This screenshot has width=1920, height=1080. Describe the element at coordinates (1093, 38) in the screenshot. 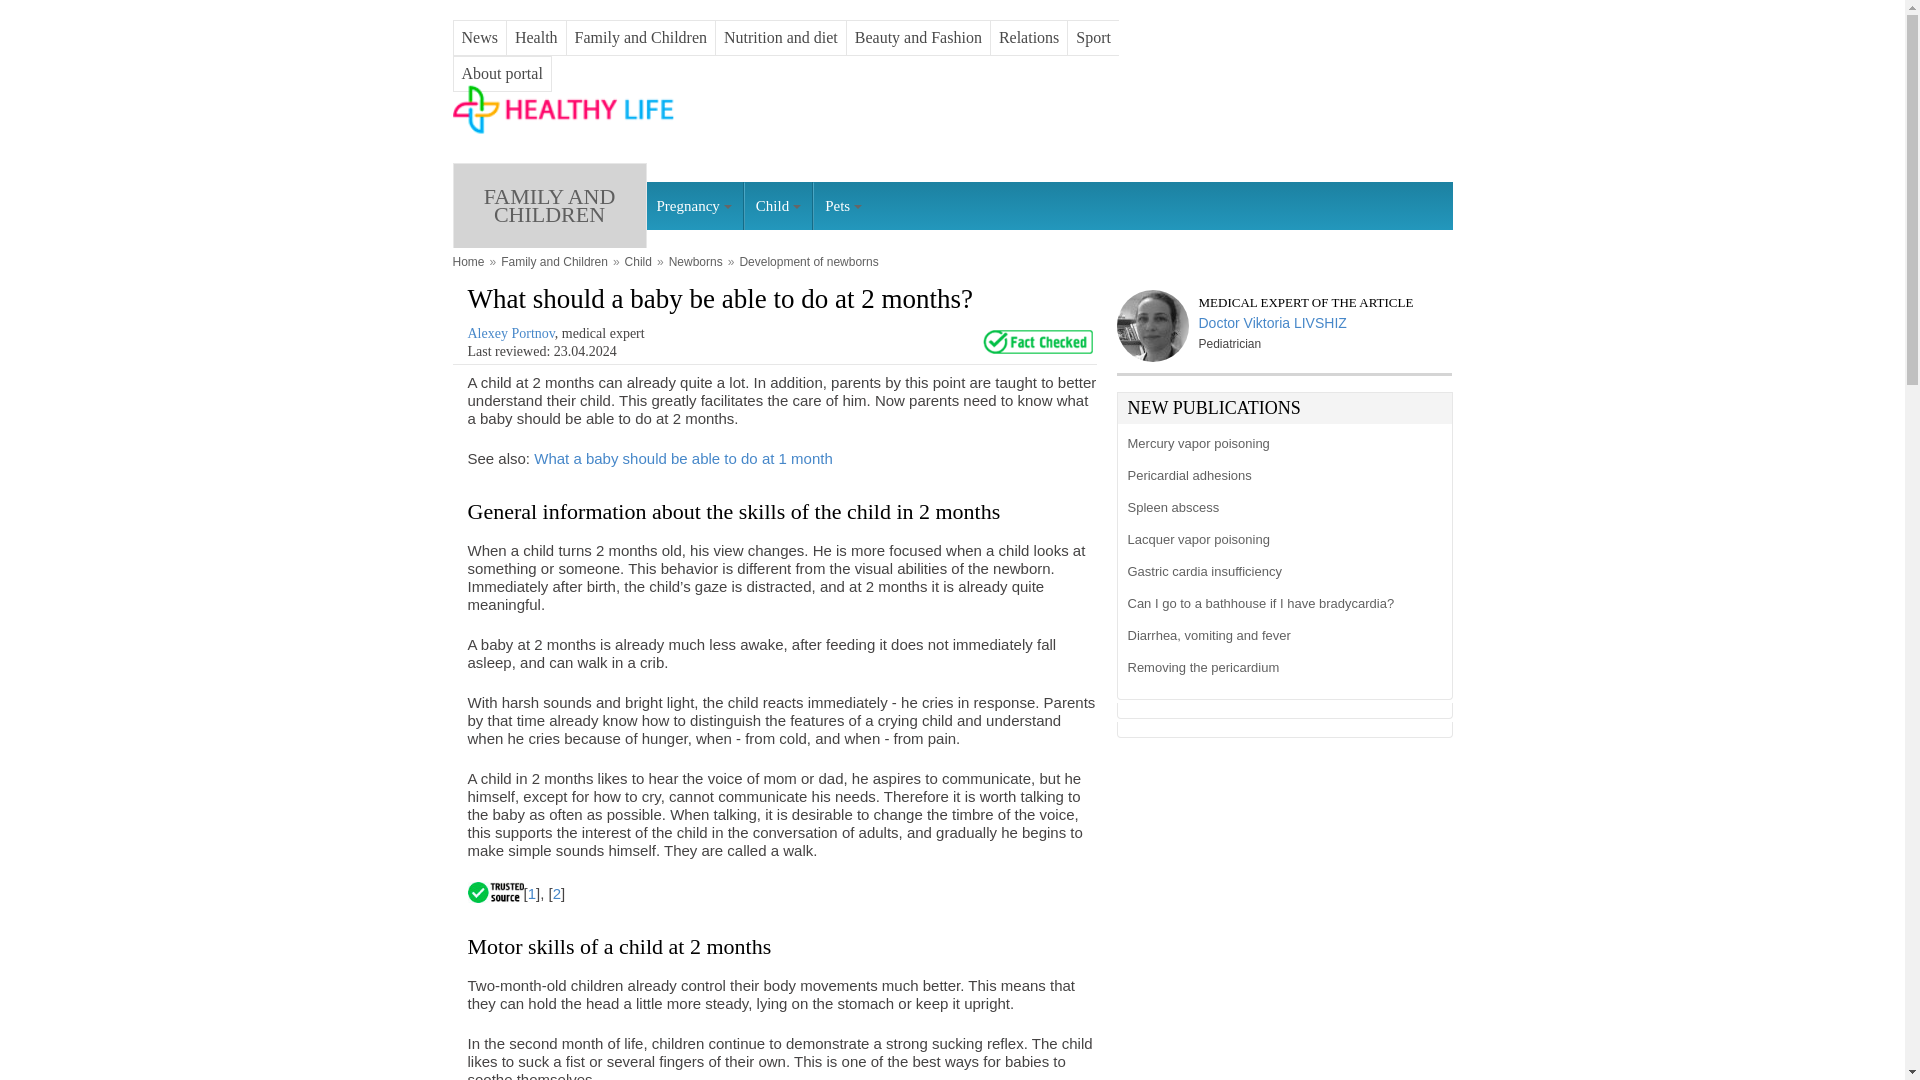

I see `Sport` at that location.